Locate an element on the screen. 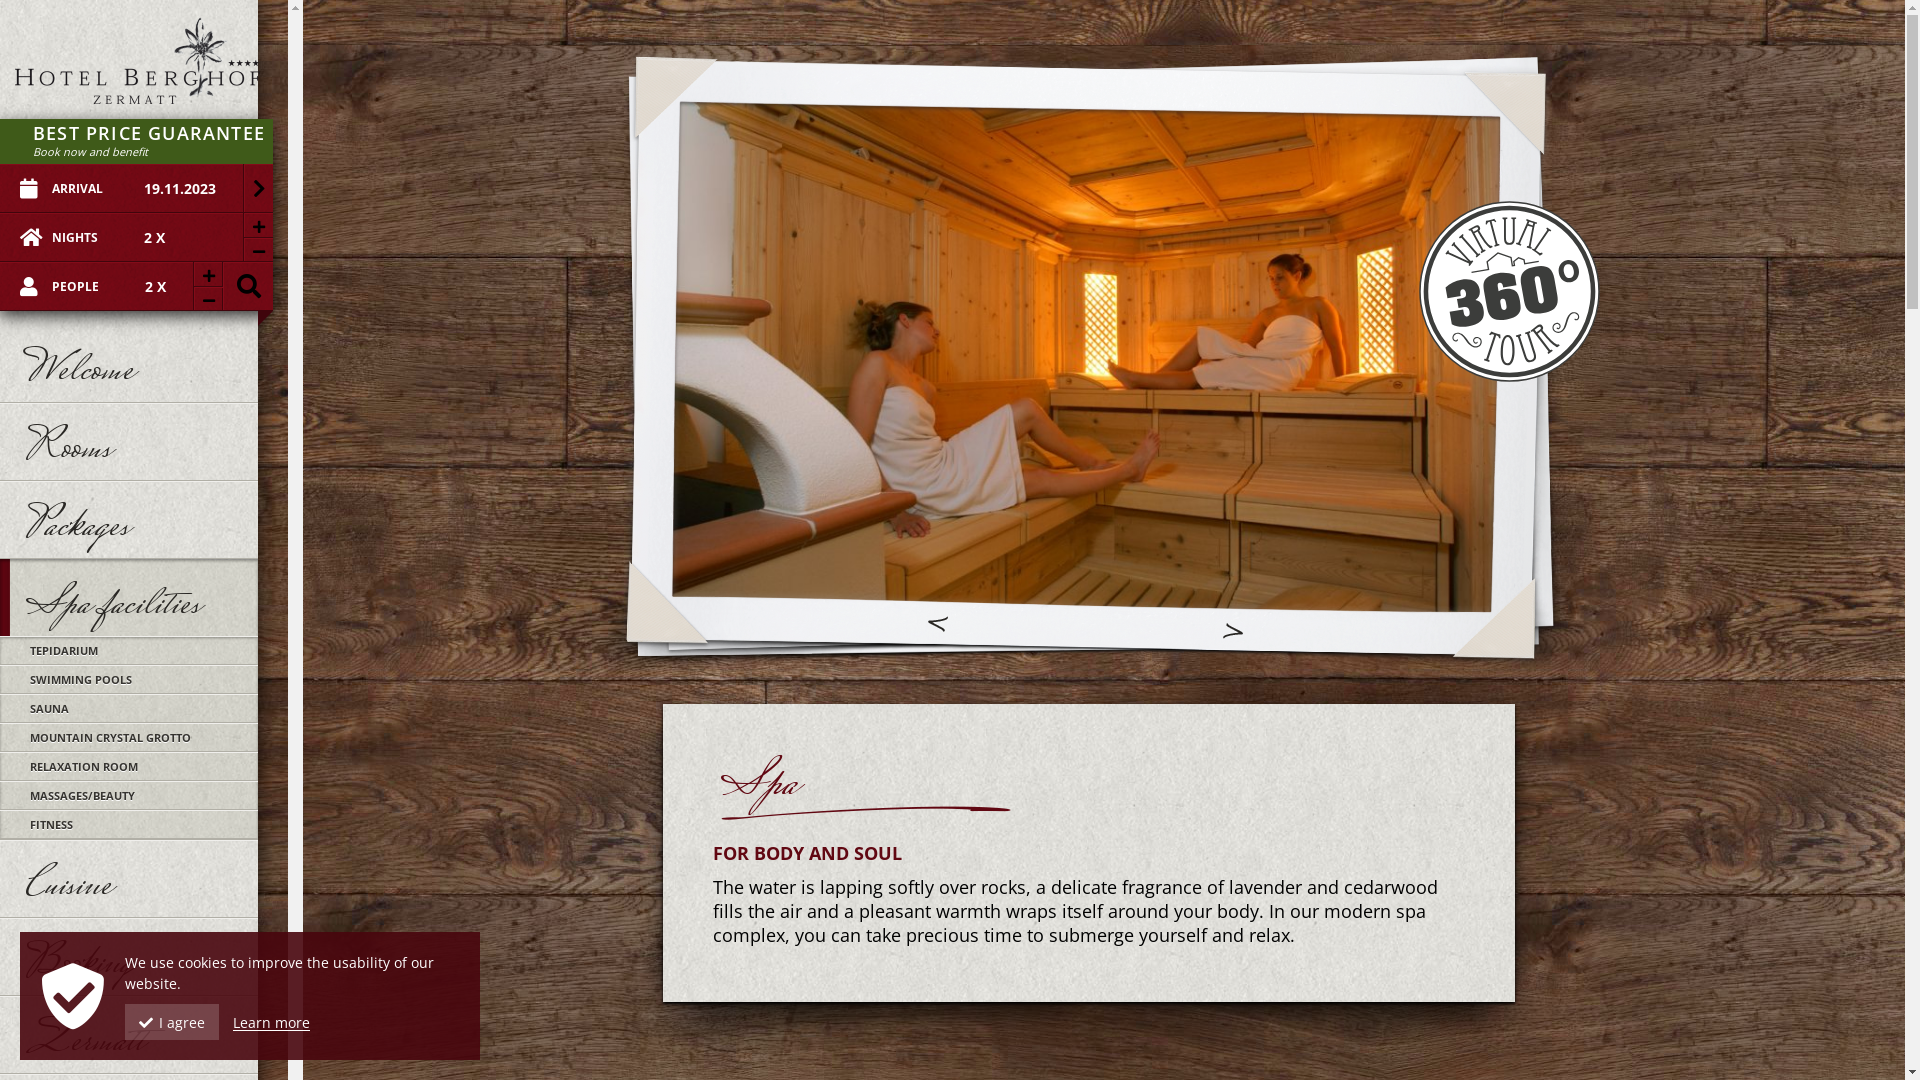 The image size is (1920, 1080). I agree is located at coordinates (172, 1022).